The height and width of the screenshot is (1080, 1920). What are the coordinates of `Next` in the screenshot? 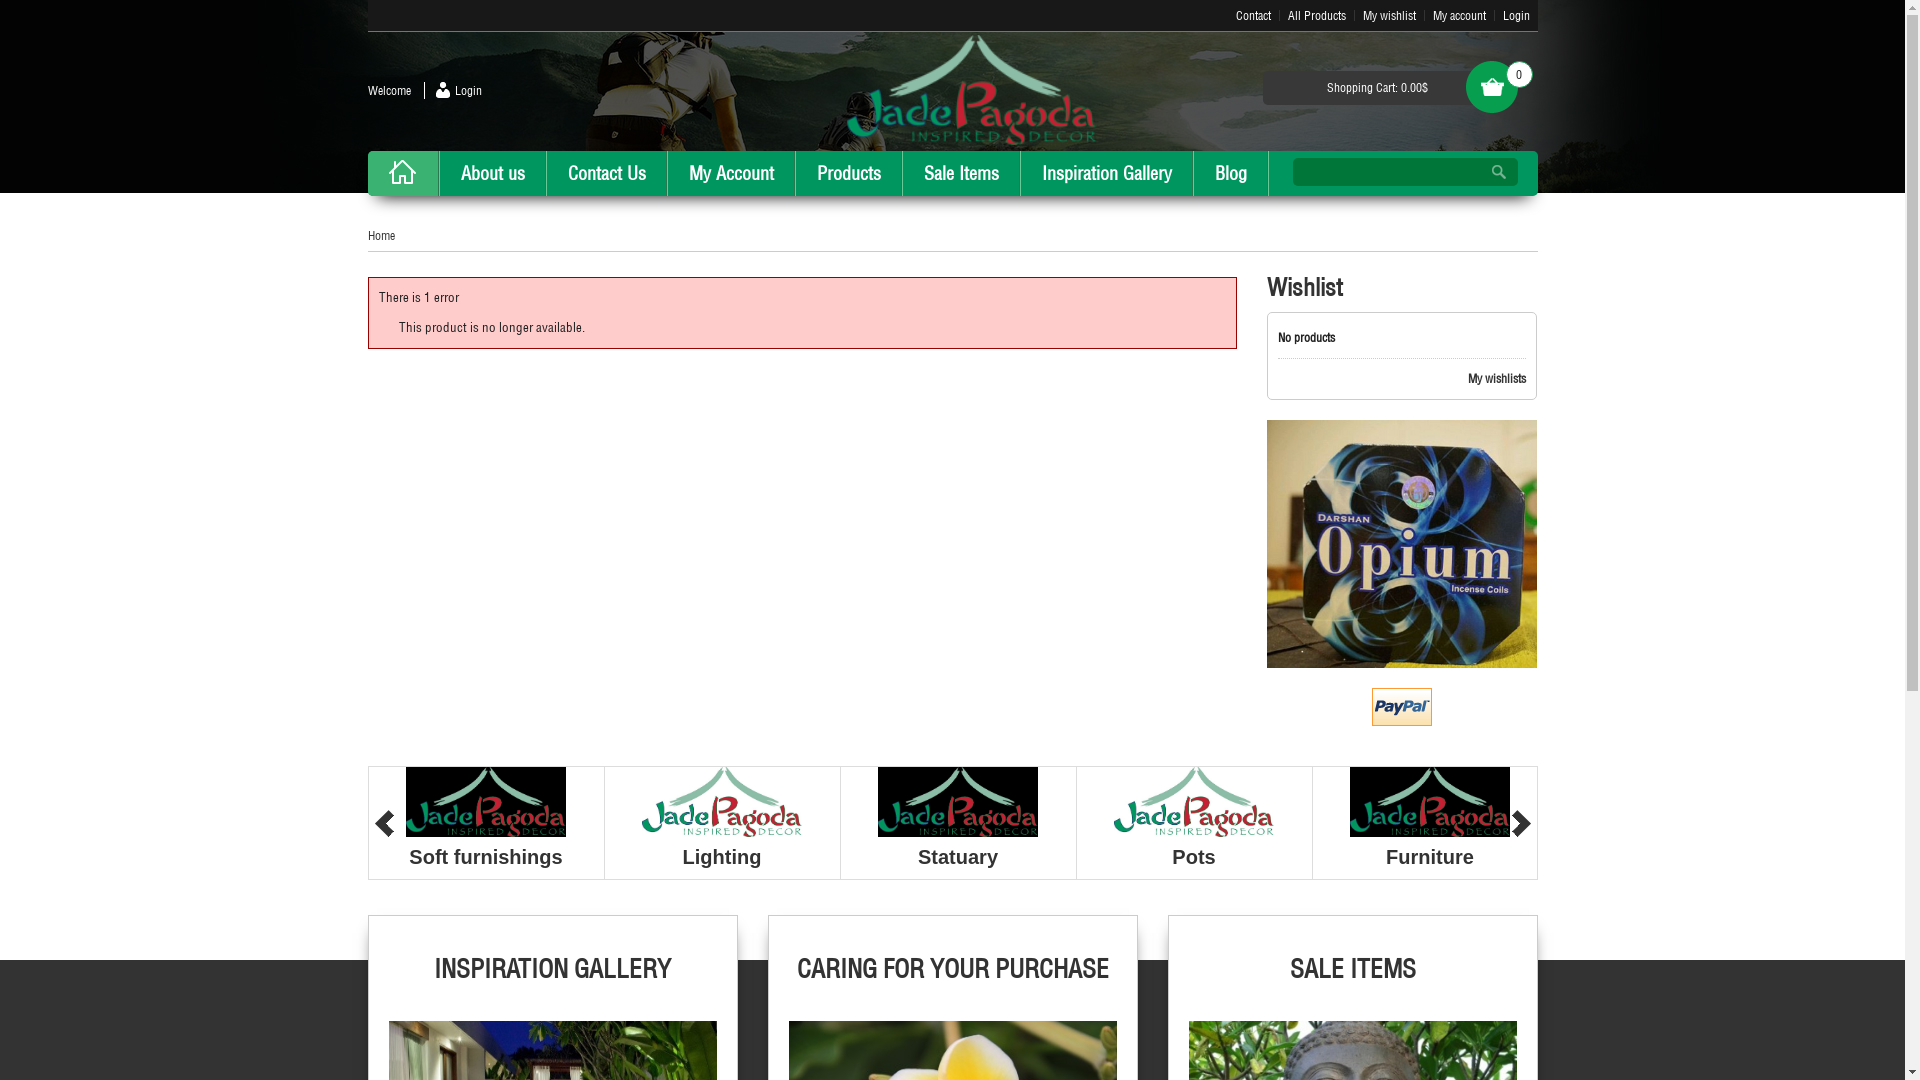 It's located at (1522, 824).